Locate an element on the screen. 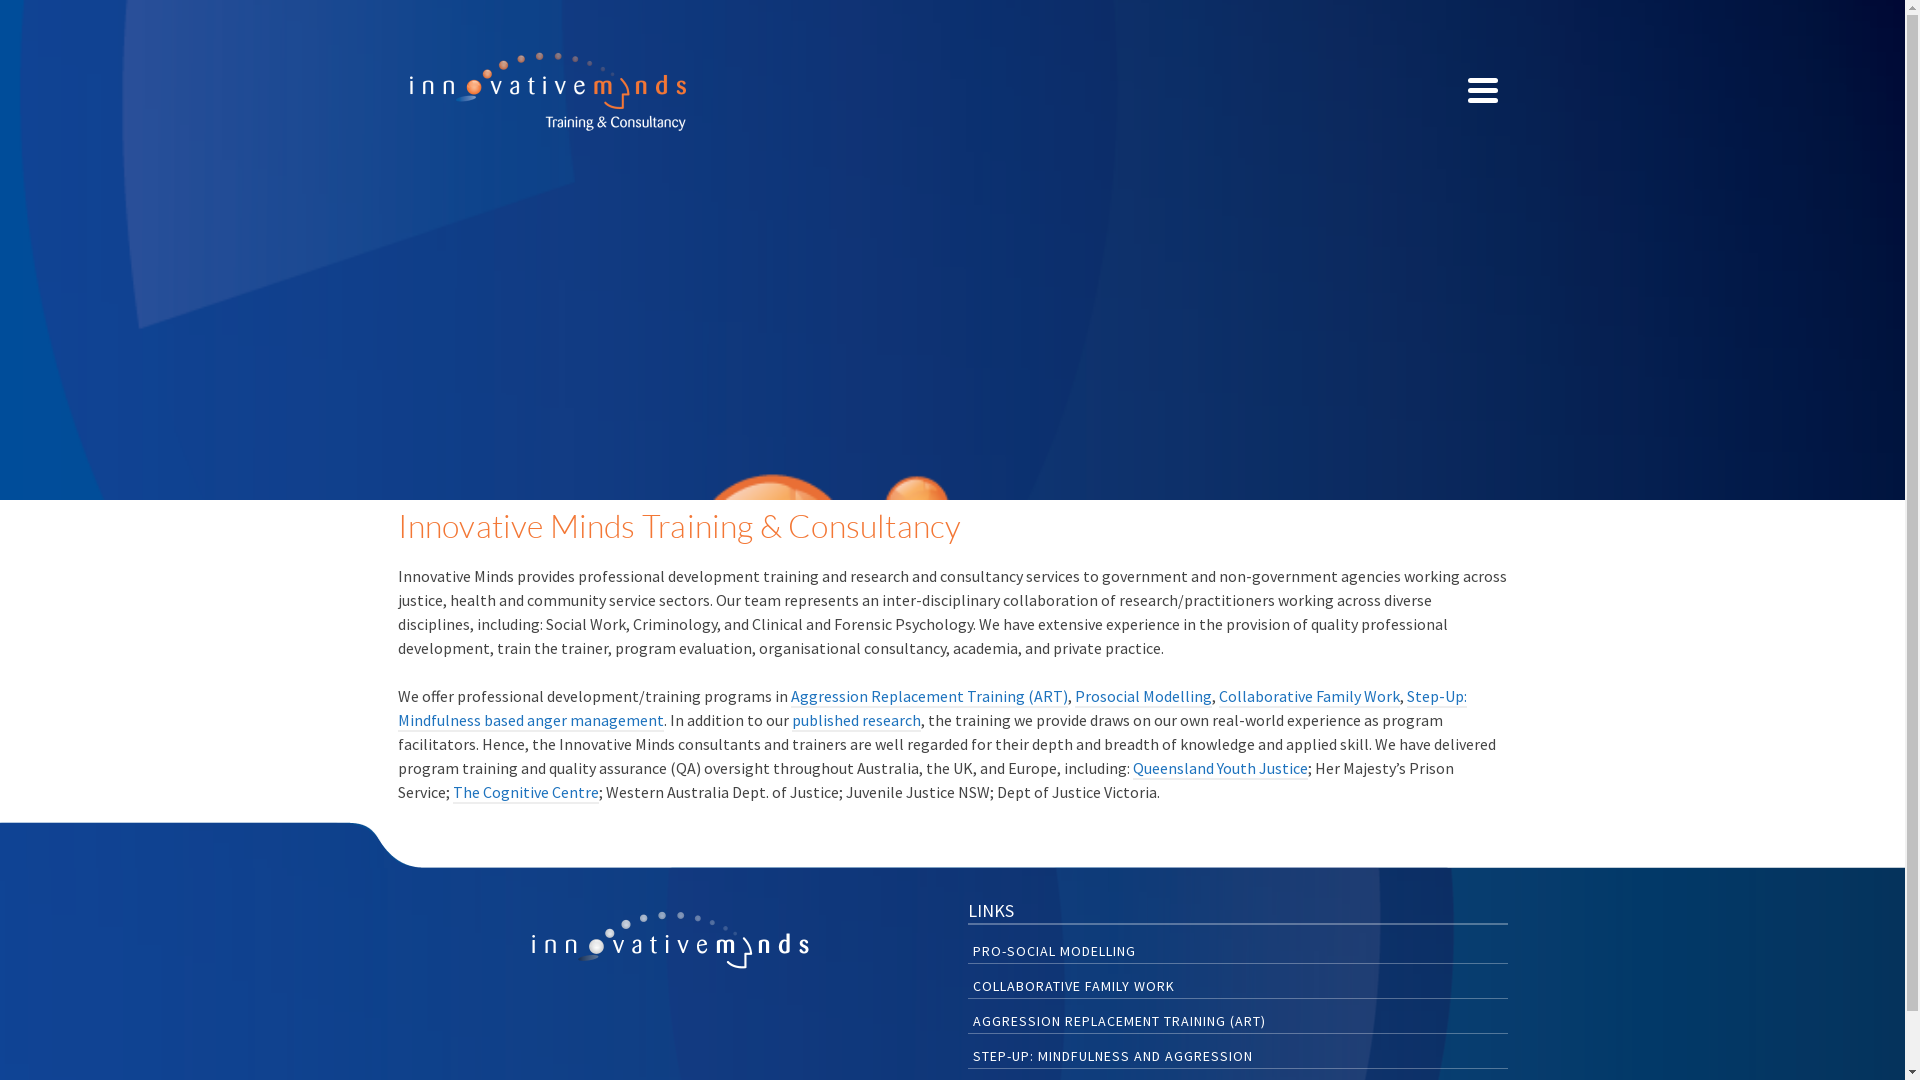 This screenshot has width=1920, height=1080. The Cognitive Centre is located at coordinates (525, 793).